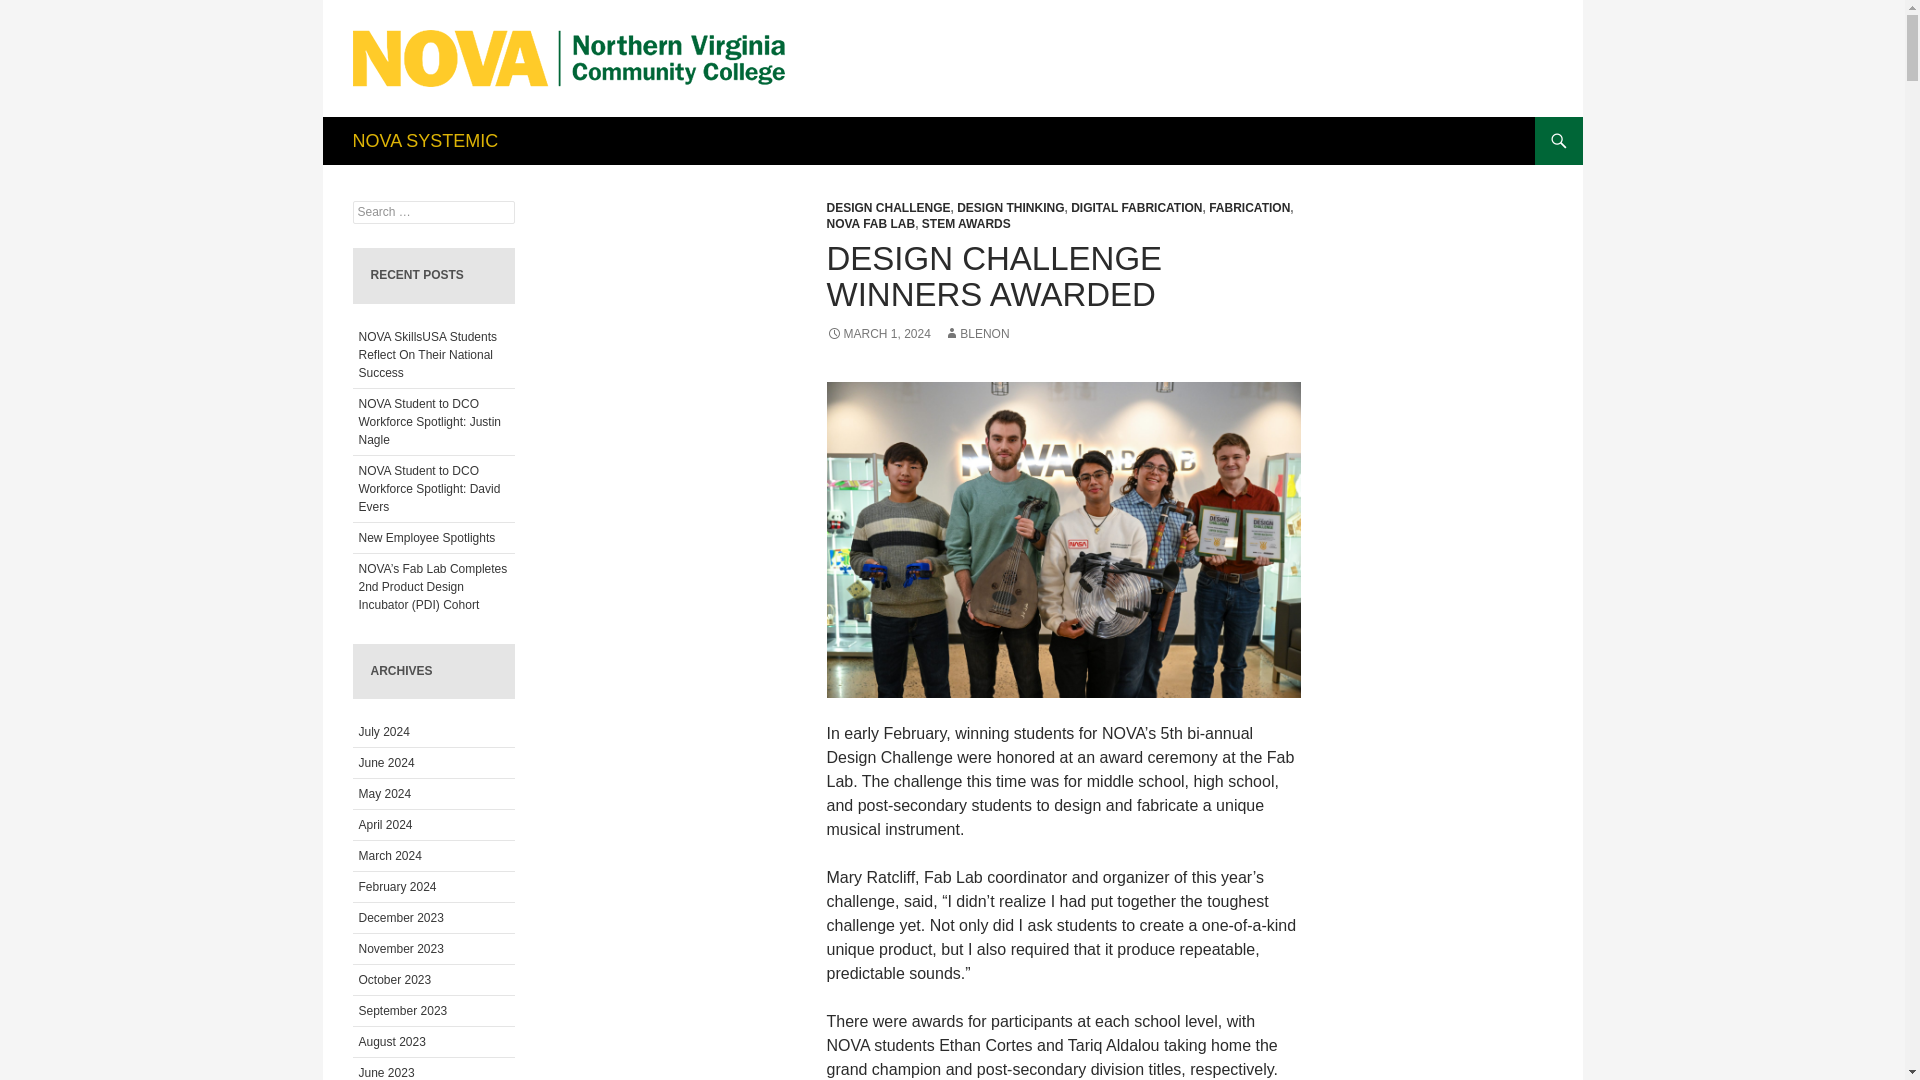  I want to click on DESIGN THINKING, so click(1010, 207).